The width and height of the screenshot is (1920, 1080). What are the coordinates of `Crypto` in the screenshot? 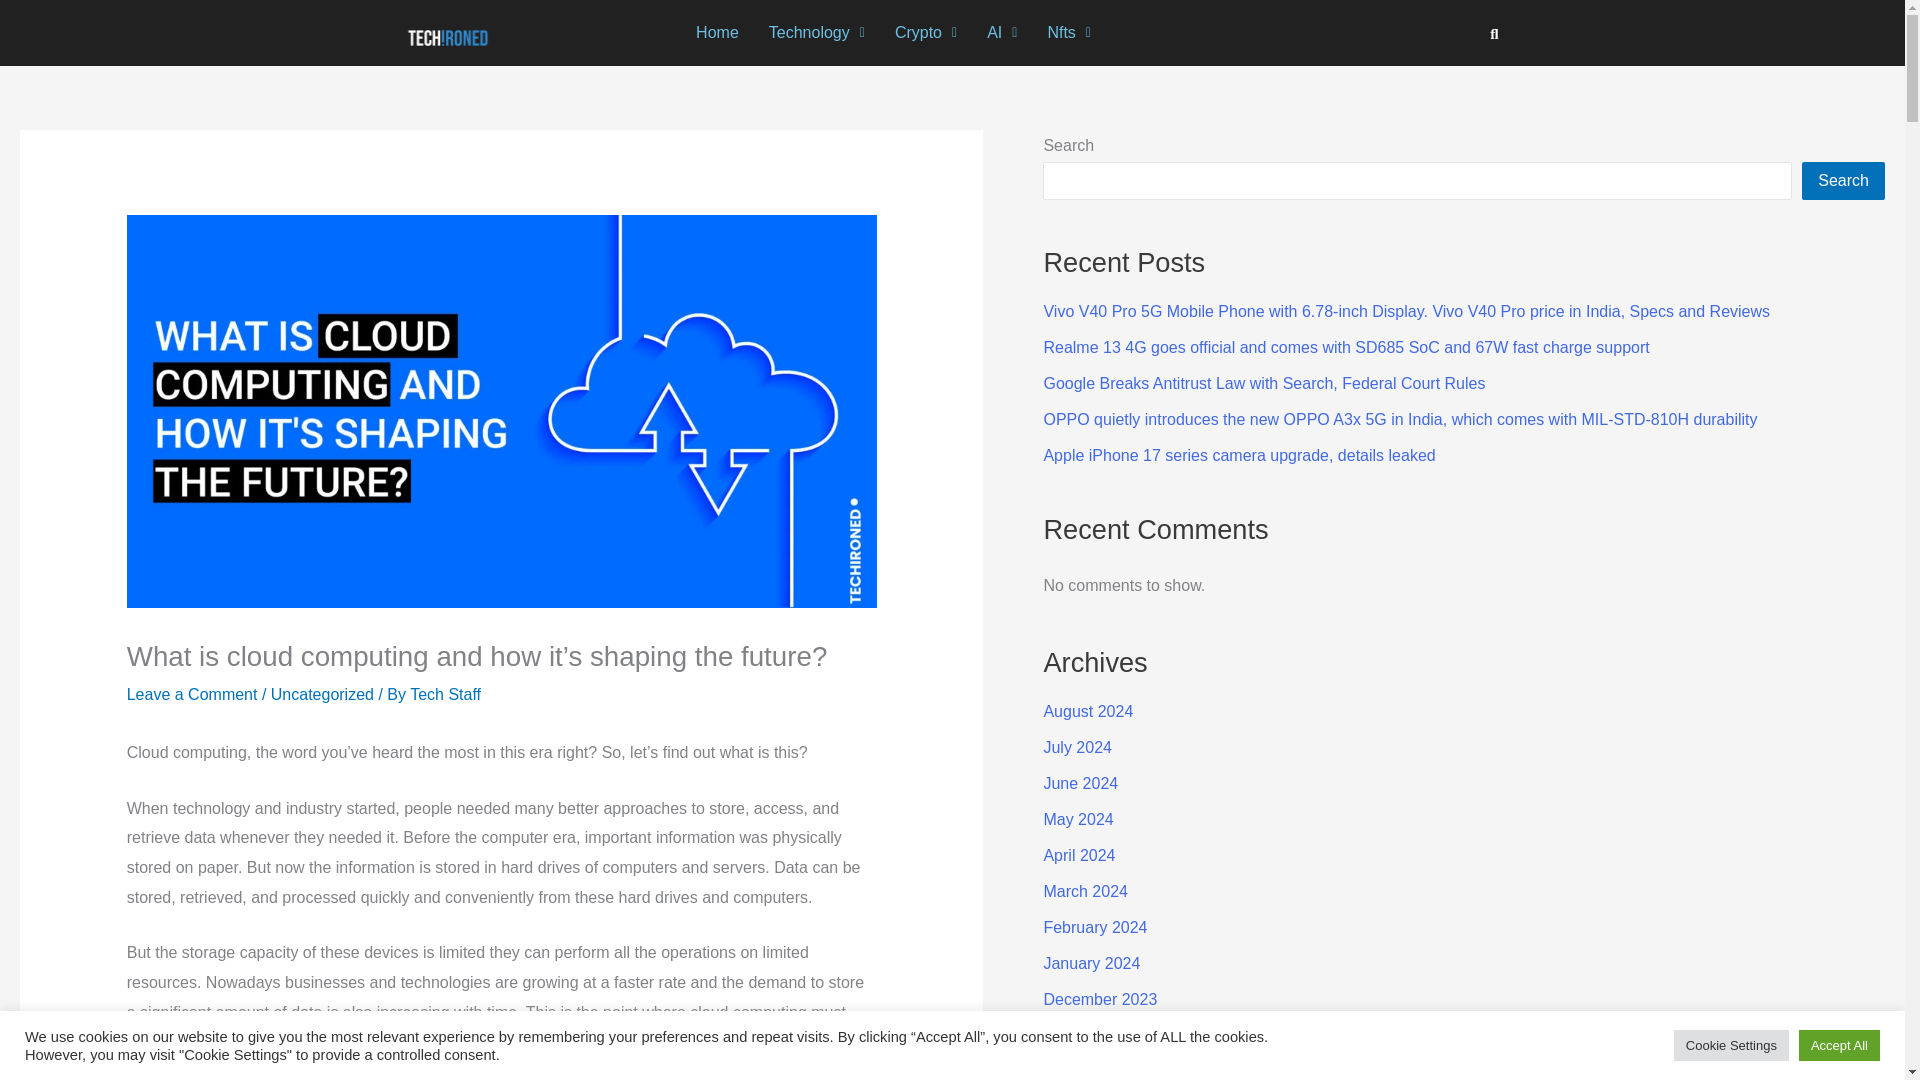 It's located at (925, 32).